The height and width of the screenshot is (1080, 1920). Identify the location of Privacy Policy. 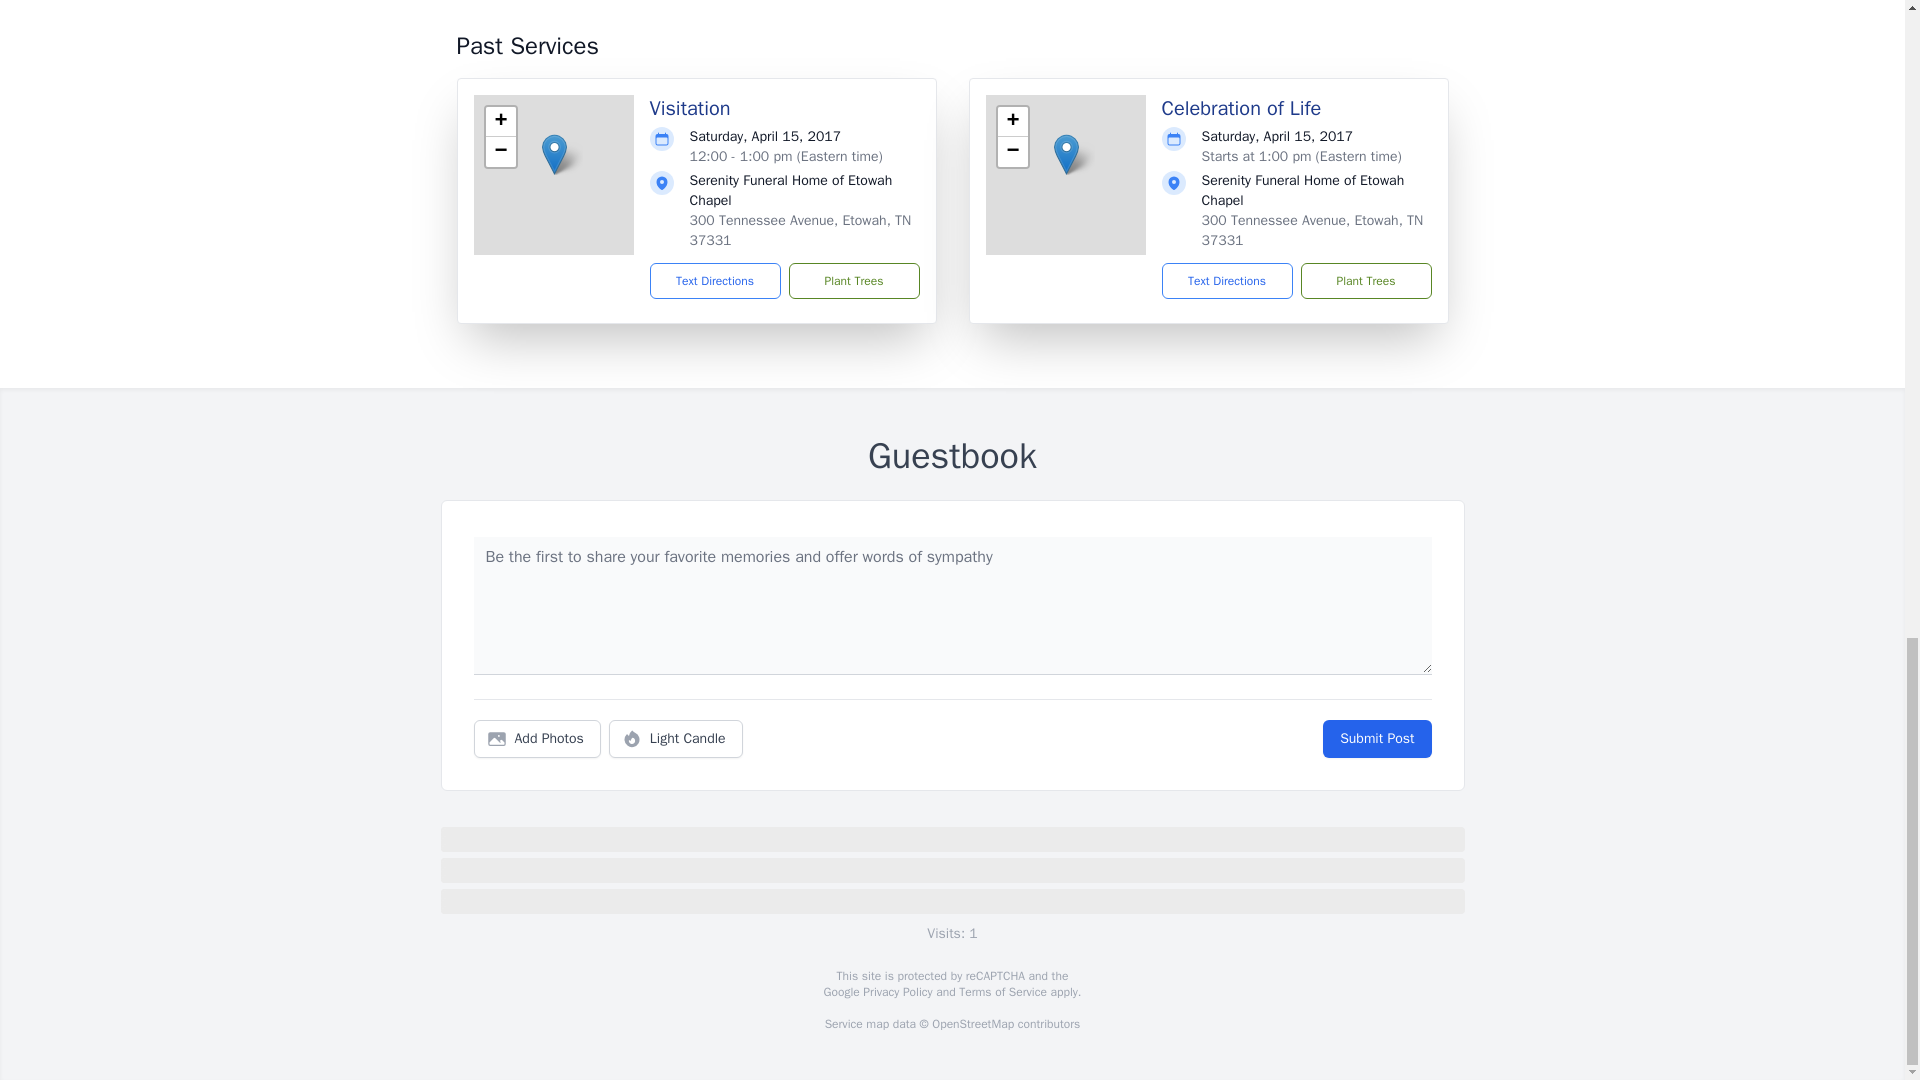
(896, 992).